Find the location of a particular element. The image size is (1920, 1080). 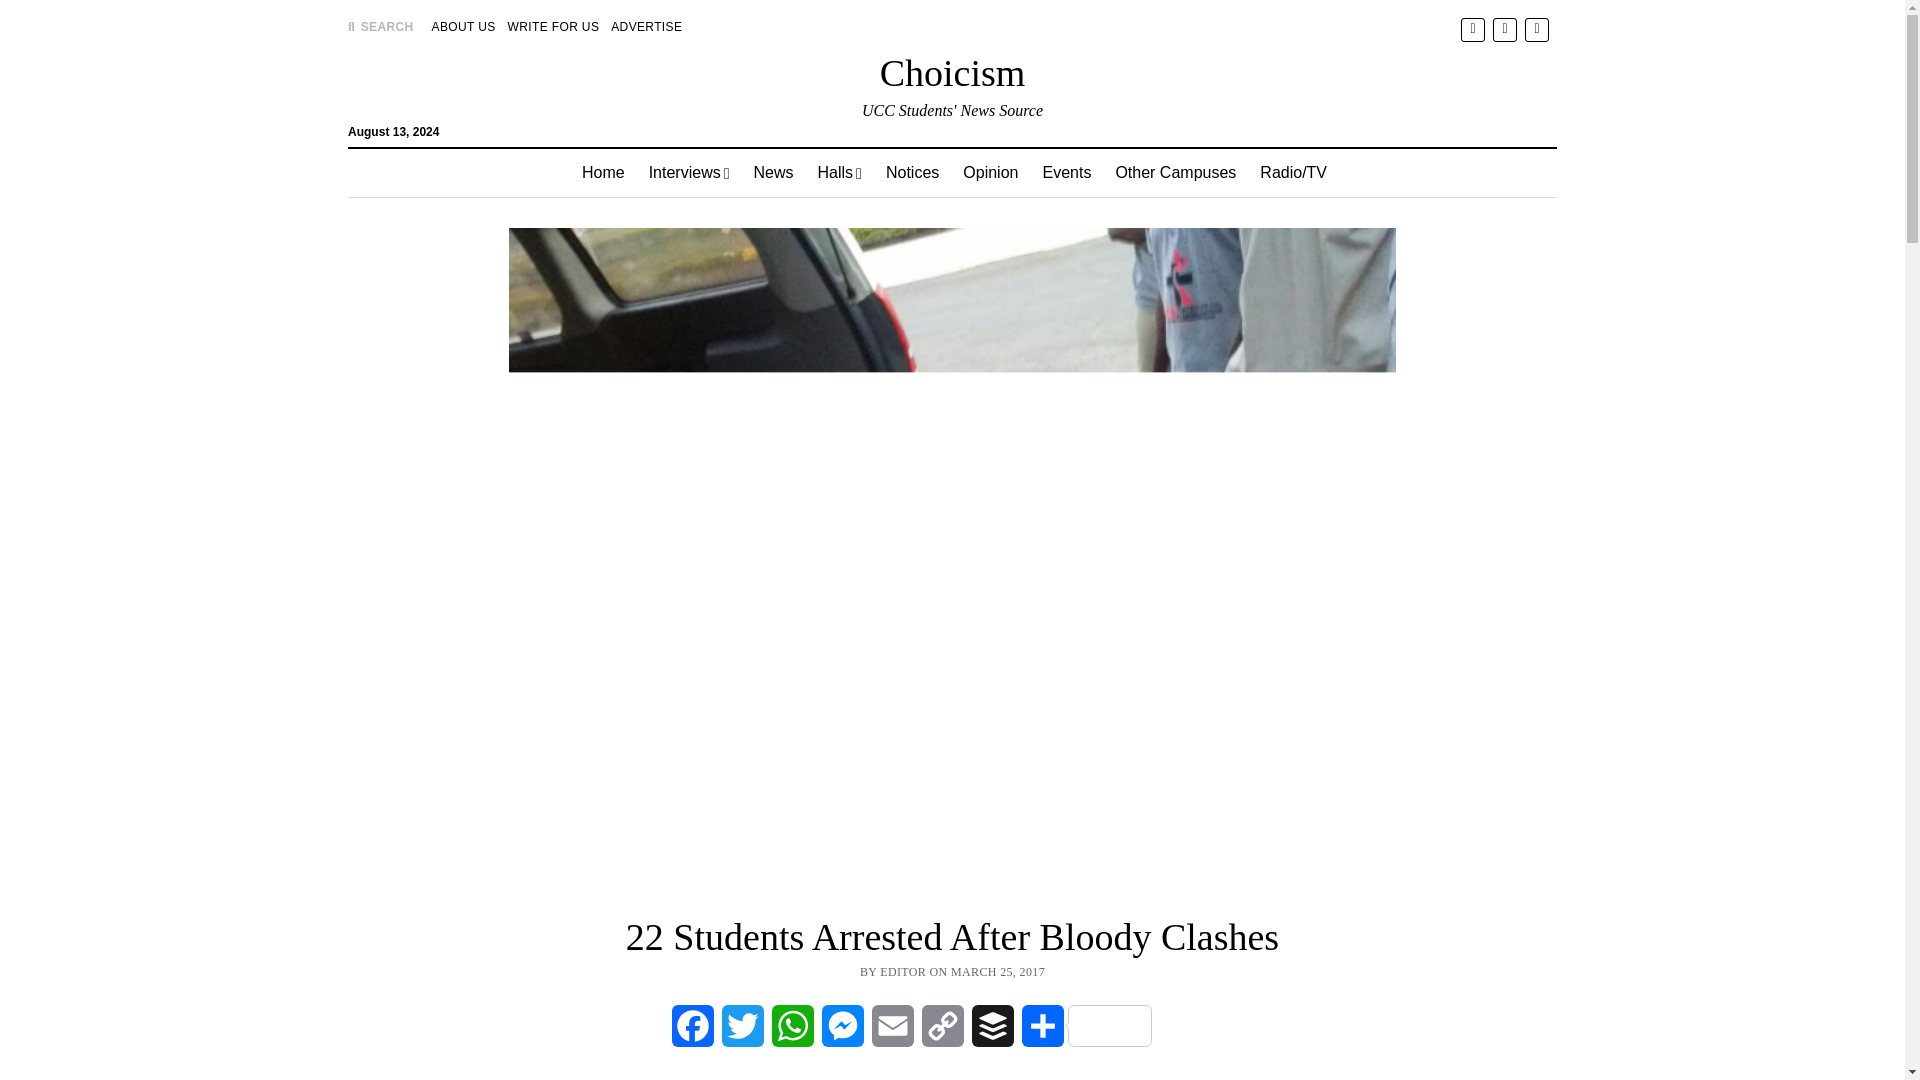

Interviews is located at coordinates (689, 172).